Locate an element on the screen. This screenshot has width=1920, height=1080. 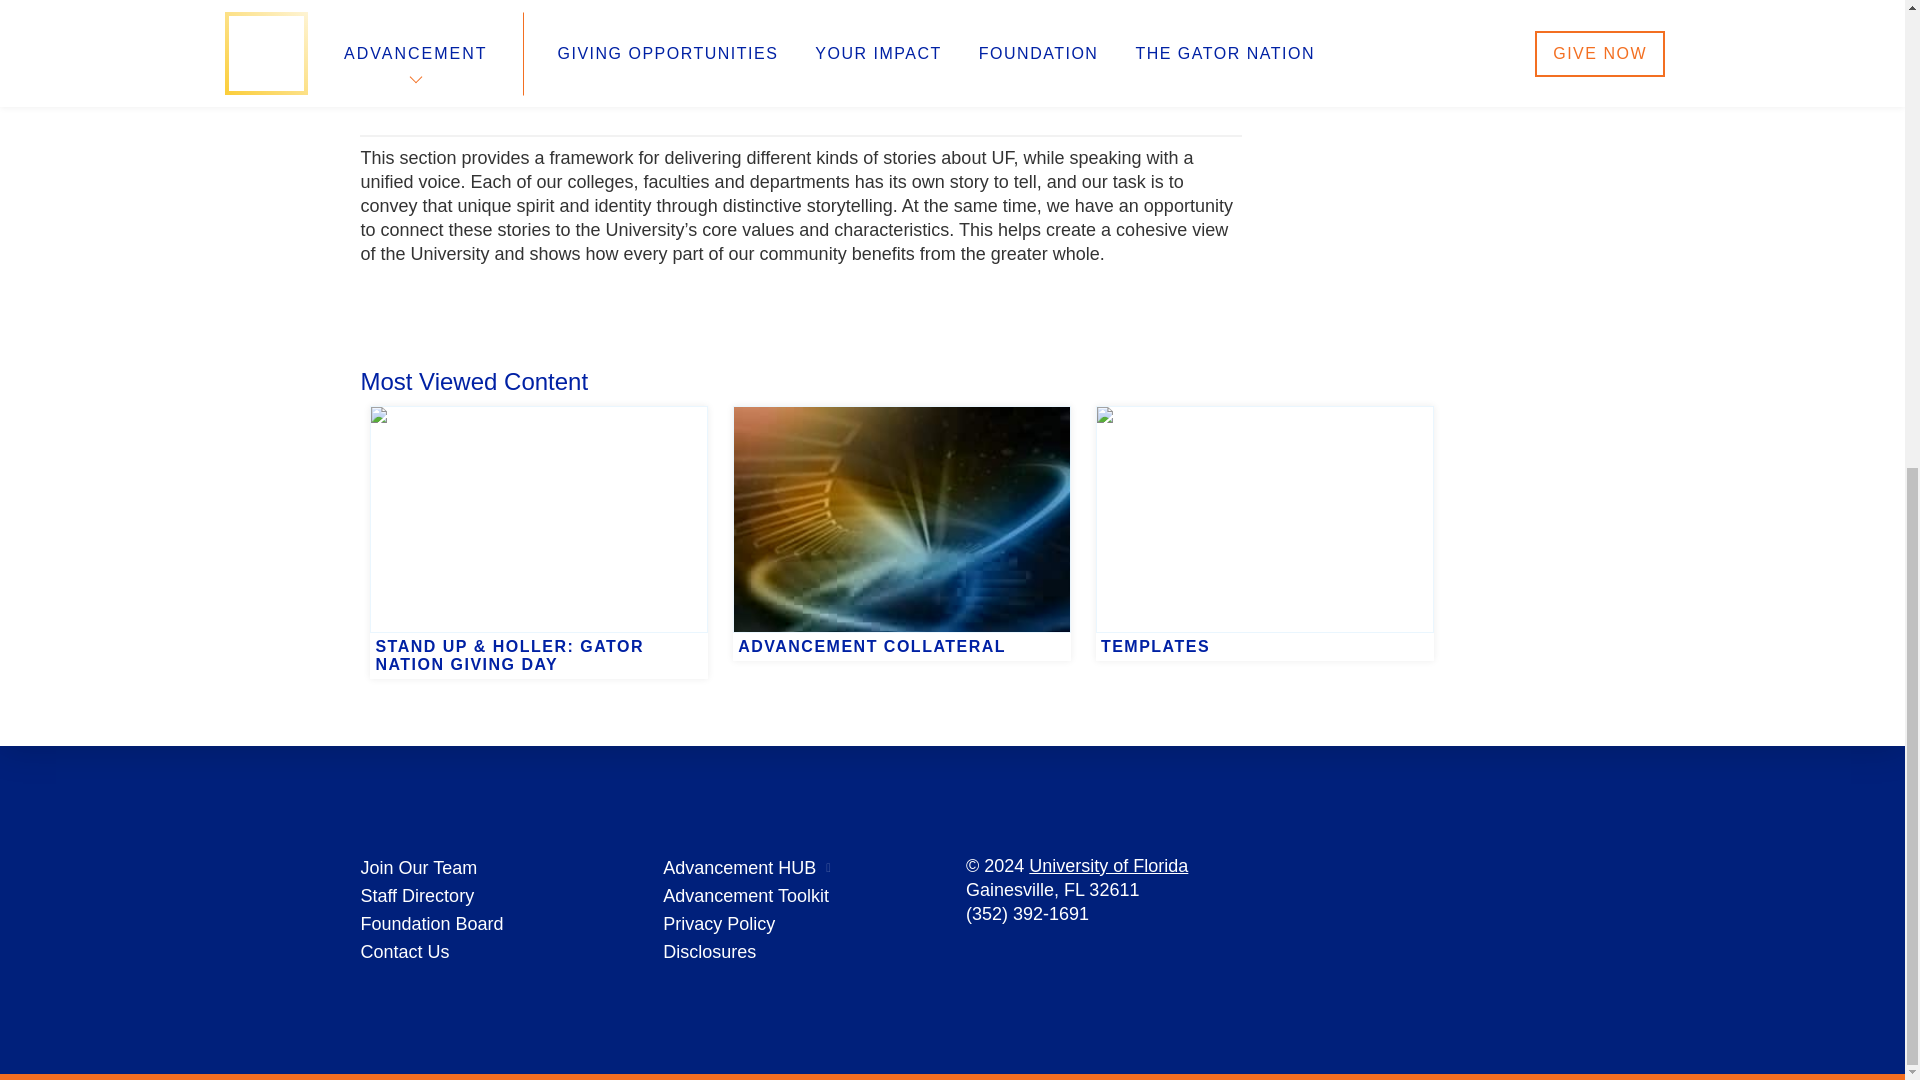
LANGUAGE is located at coordinates (977, 82).